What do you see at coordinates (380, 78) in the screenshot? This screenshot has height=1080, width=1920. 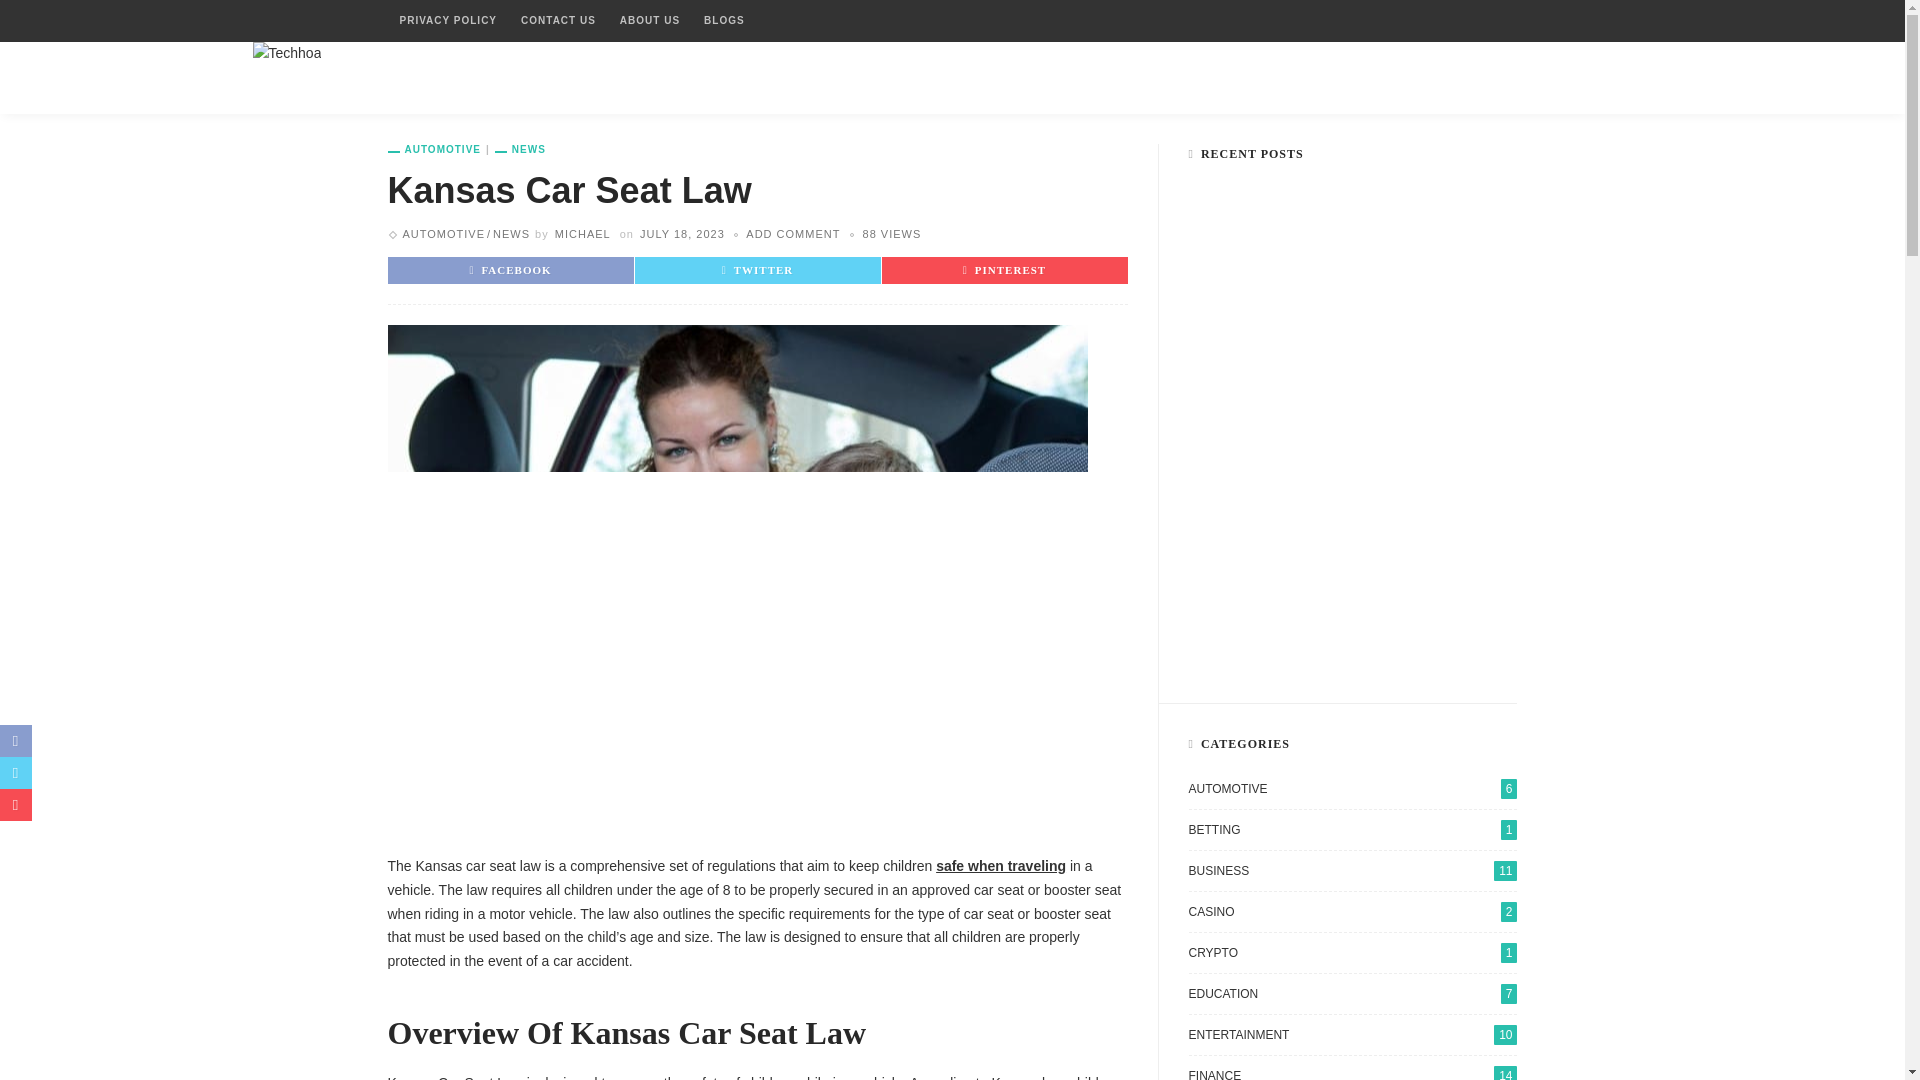 I see `HOME` at bounding box center [380, 78].